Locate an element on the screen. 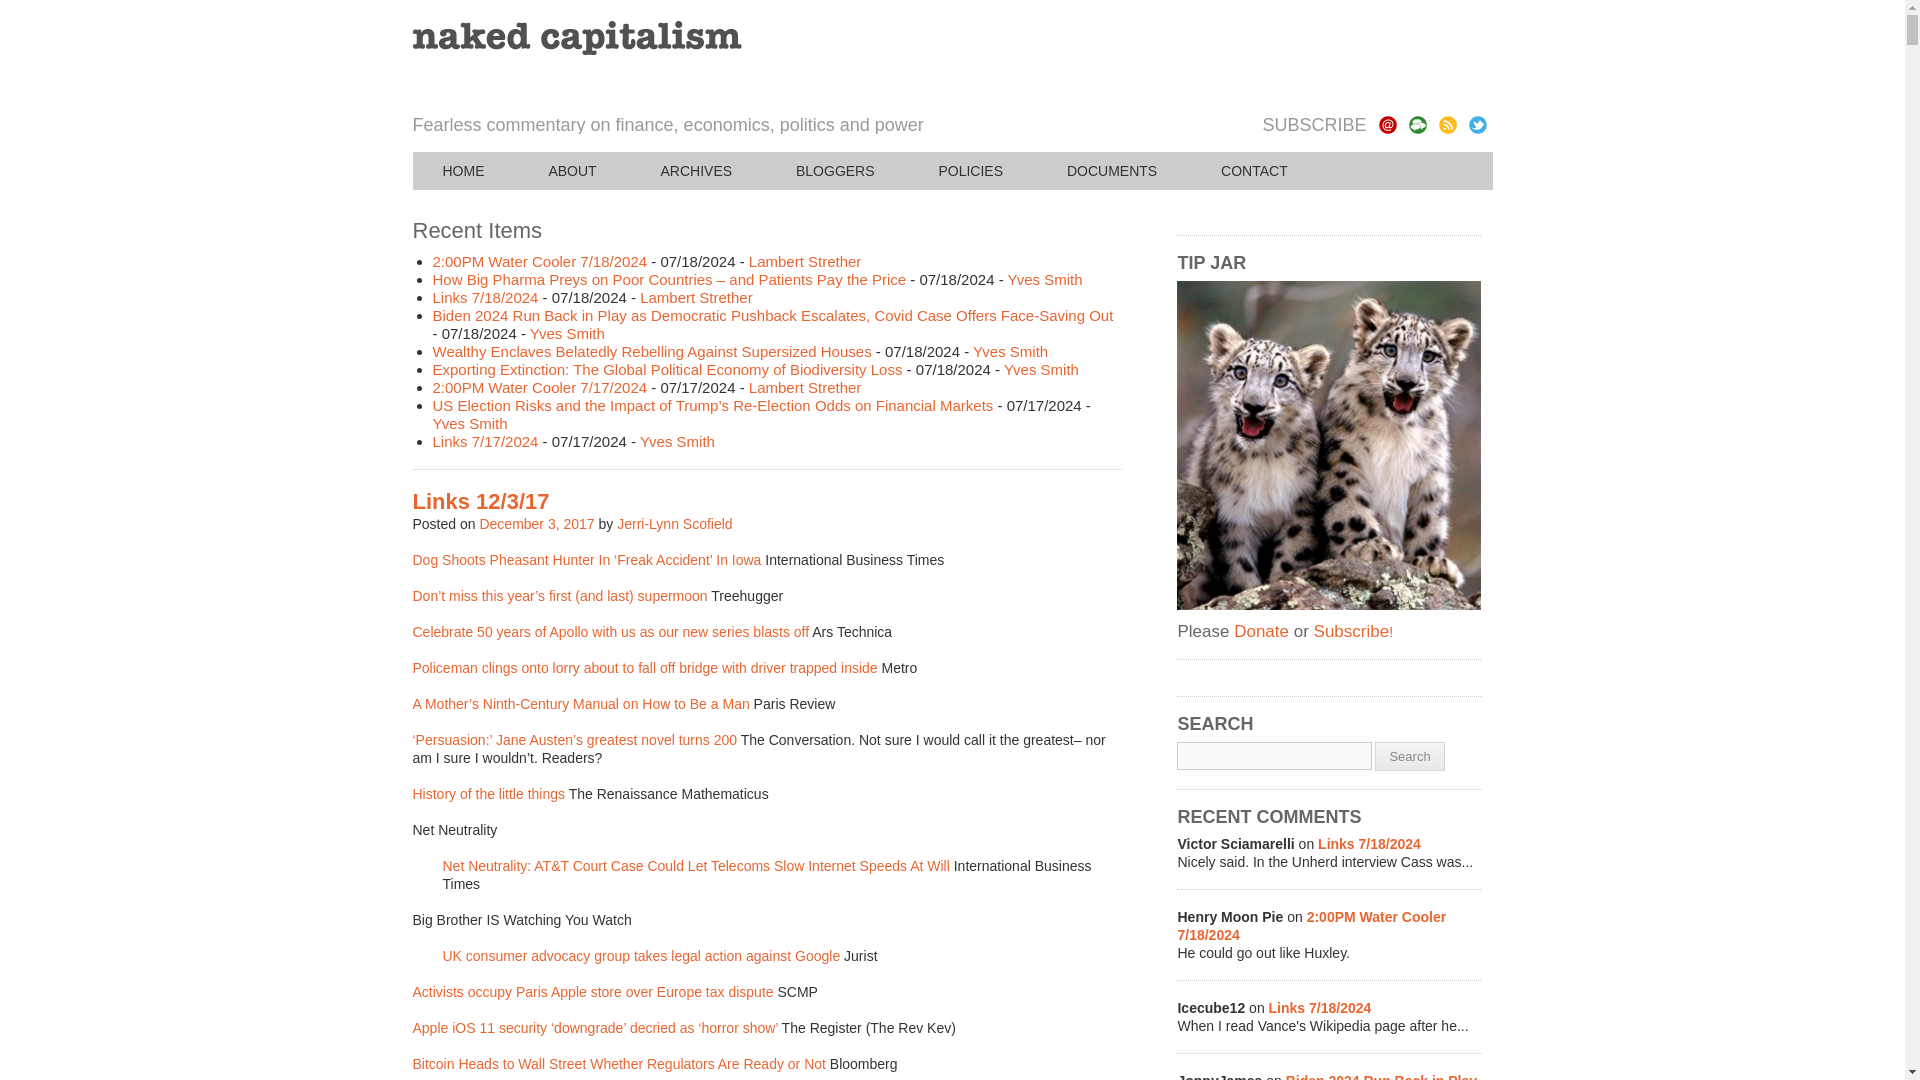 Image resolution: width=1920 pixels, height=1080 pixels. ABOUT is located at coordinates (572, 171).